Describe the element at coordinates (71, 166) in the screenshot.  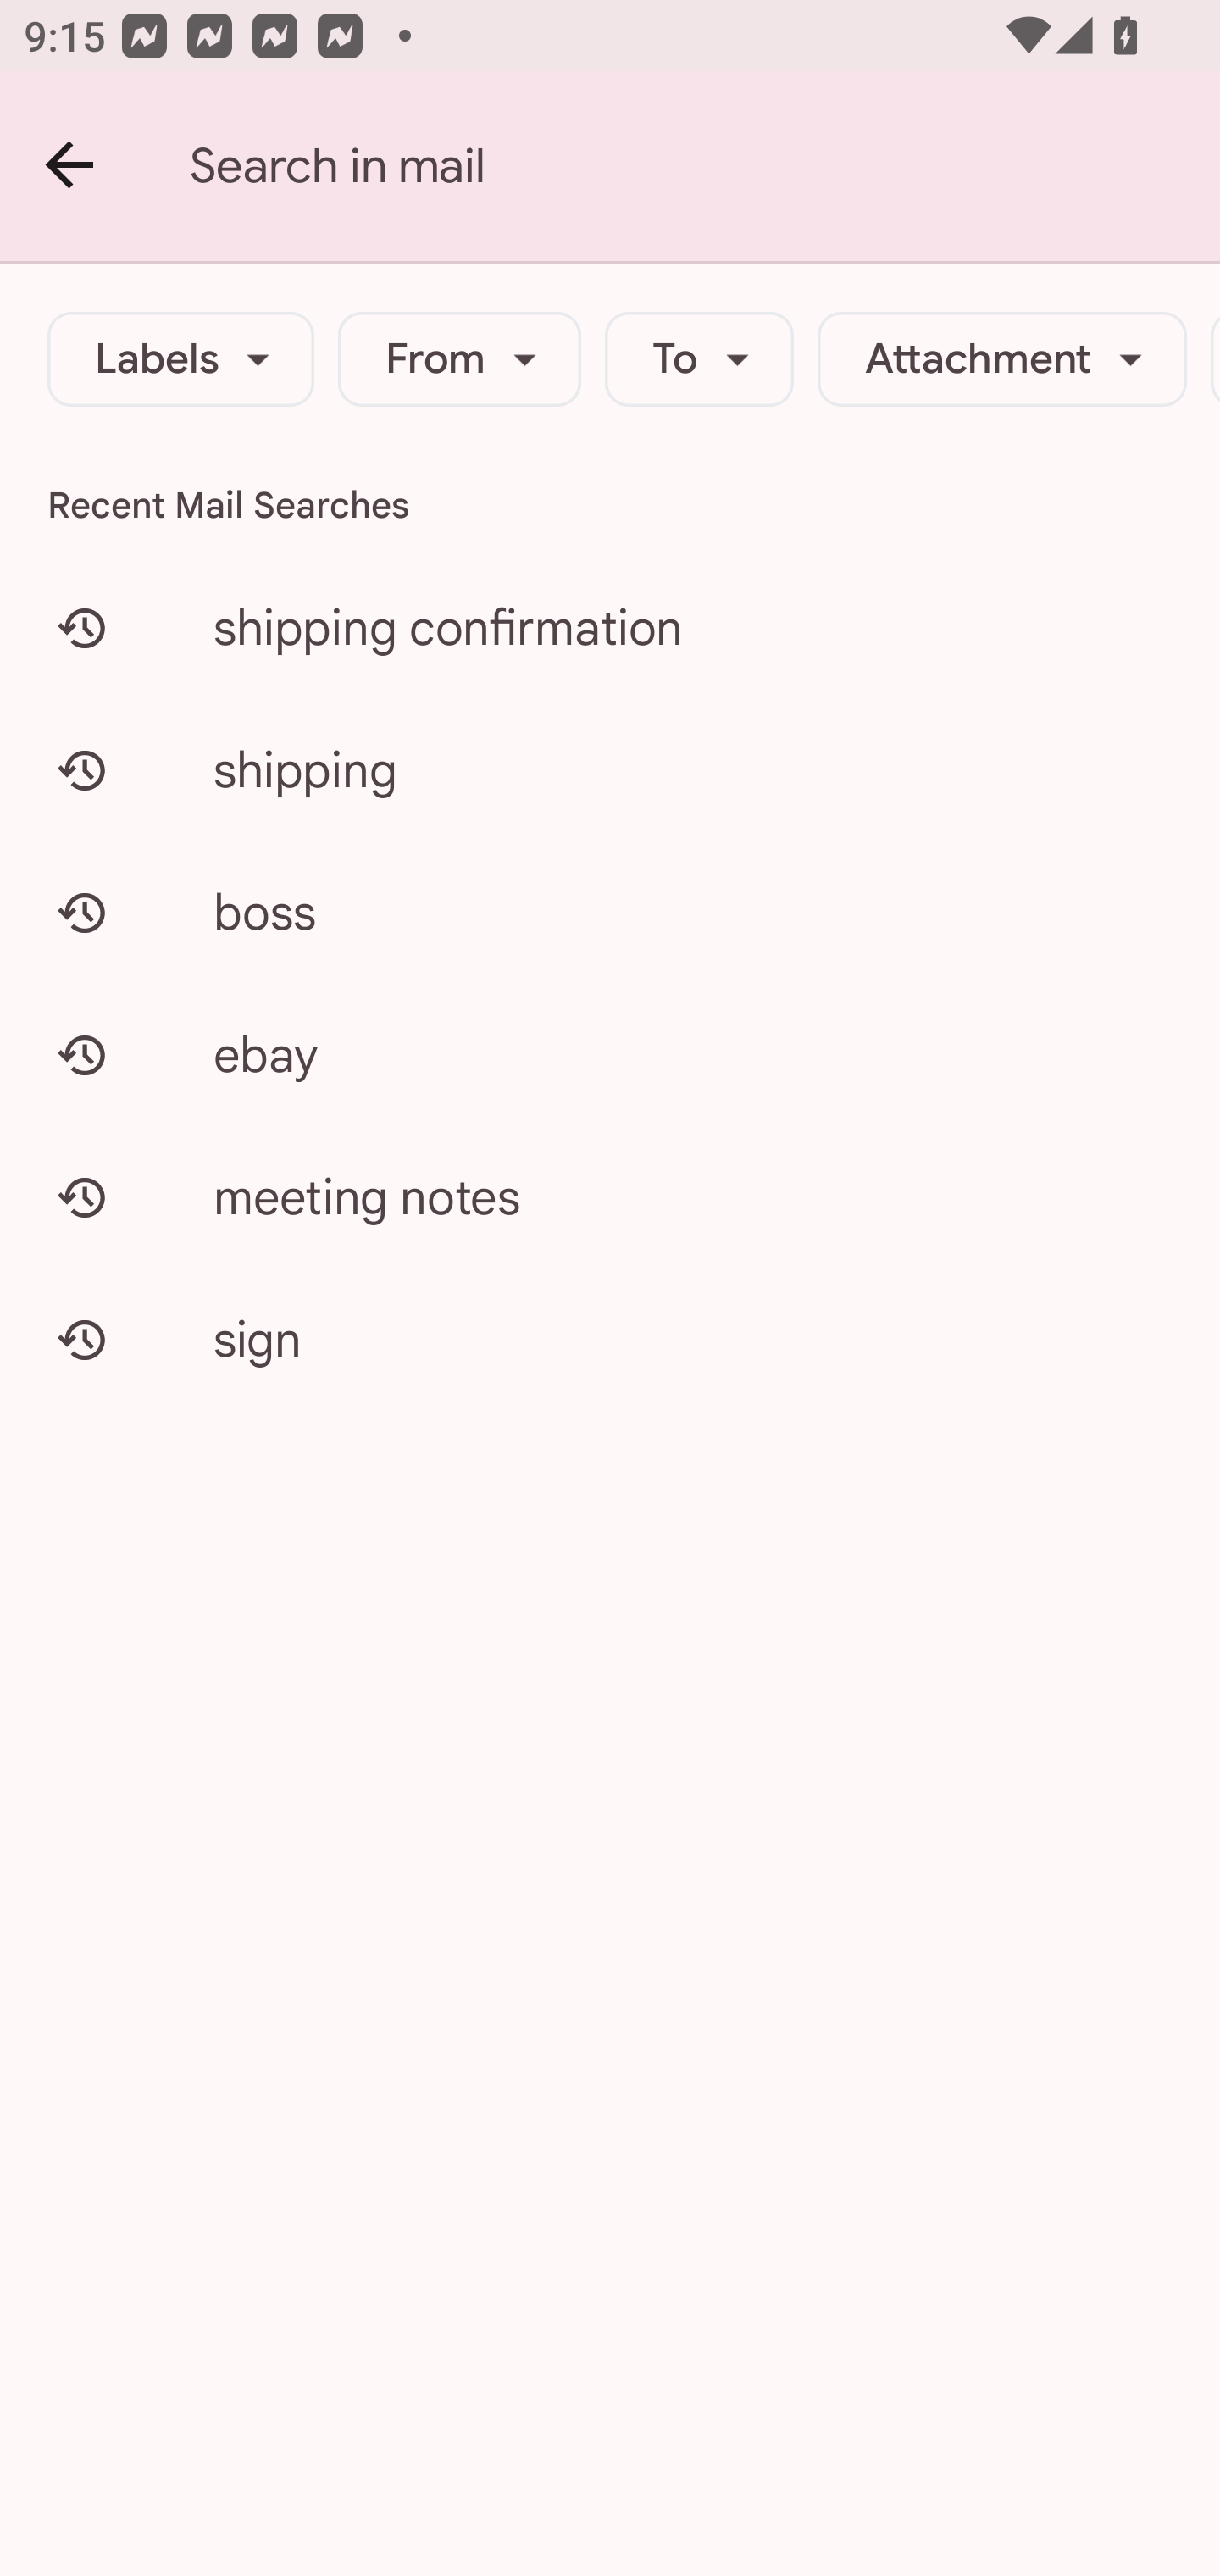
I see `Back` at that location.